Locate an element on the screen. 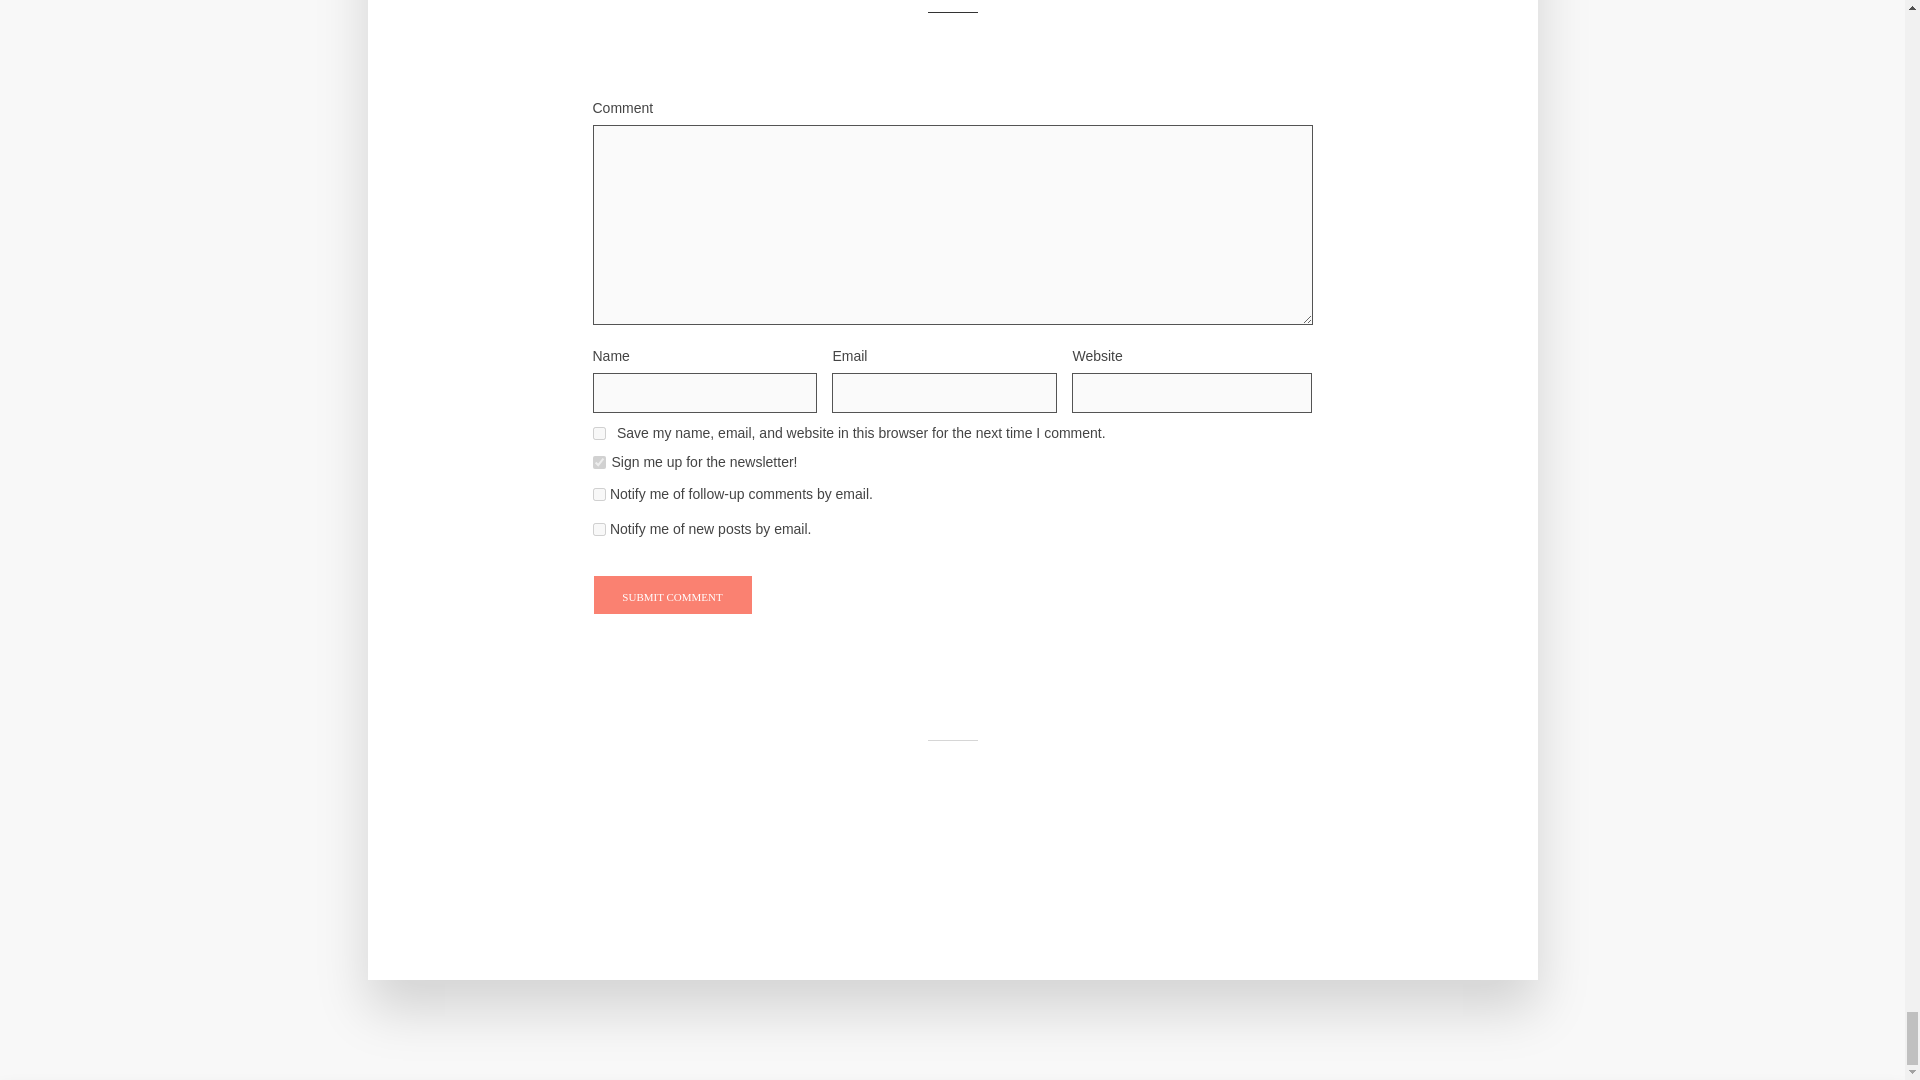 The width and height of the screenshot is (1920, 1080). subscribe is located at coordinates (598, 494).